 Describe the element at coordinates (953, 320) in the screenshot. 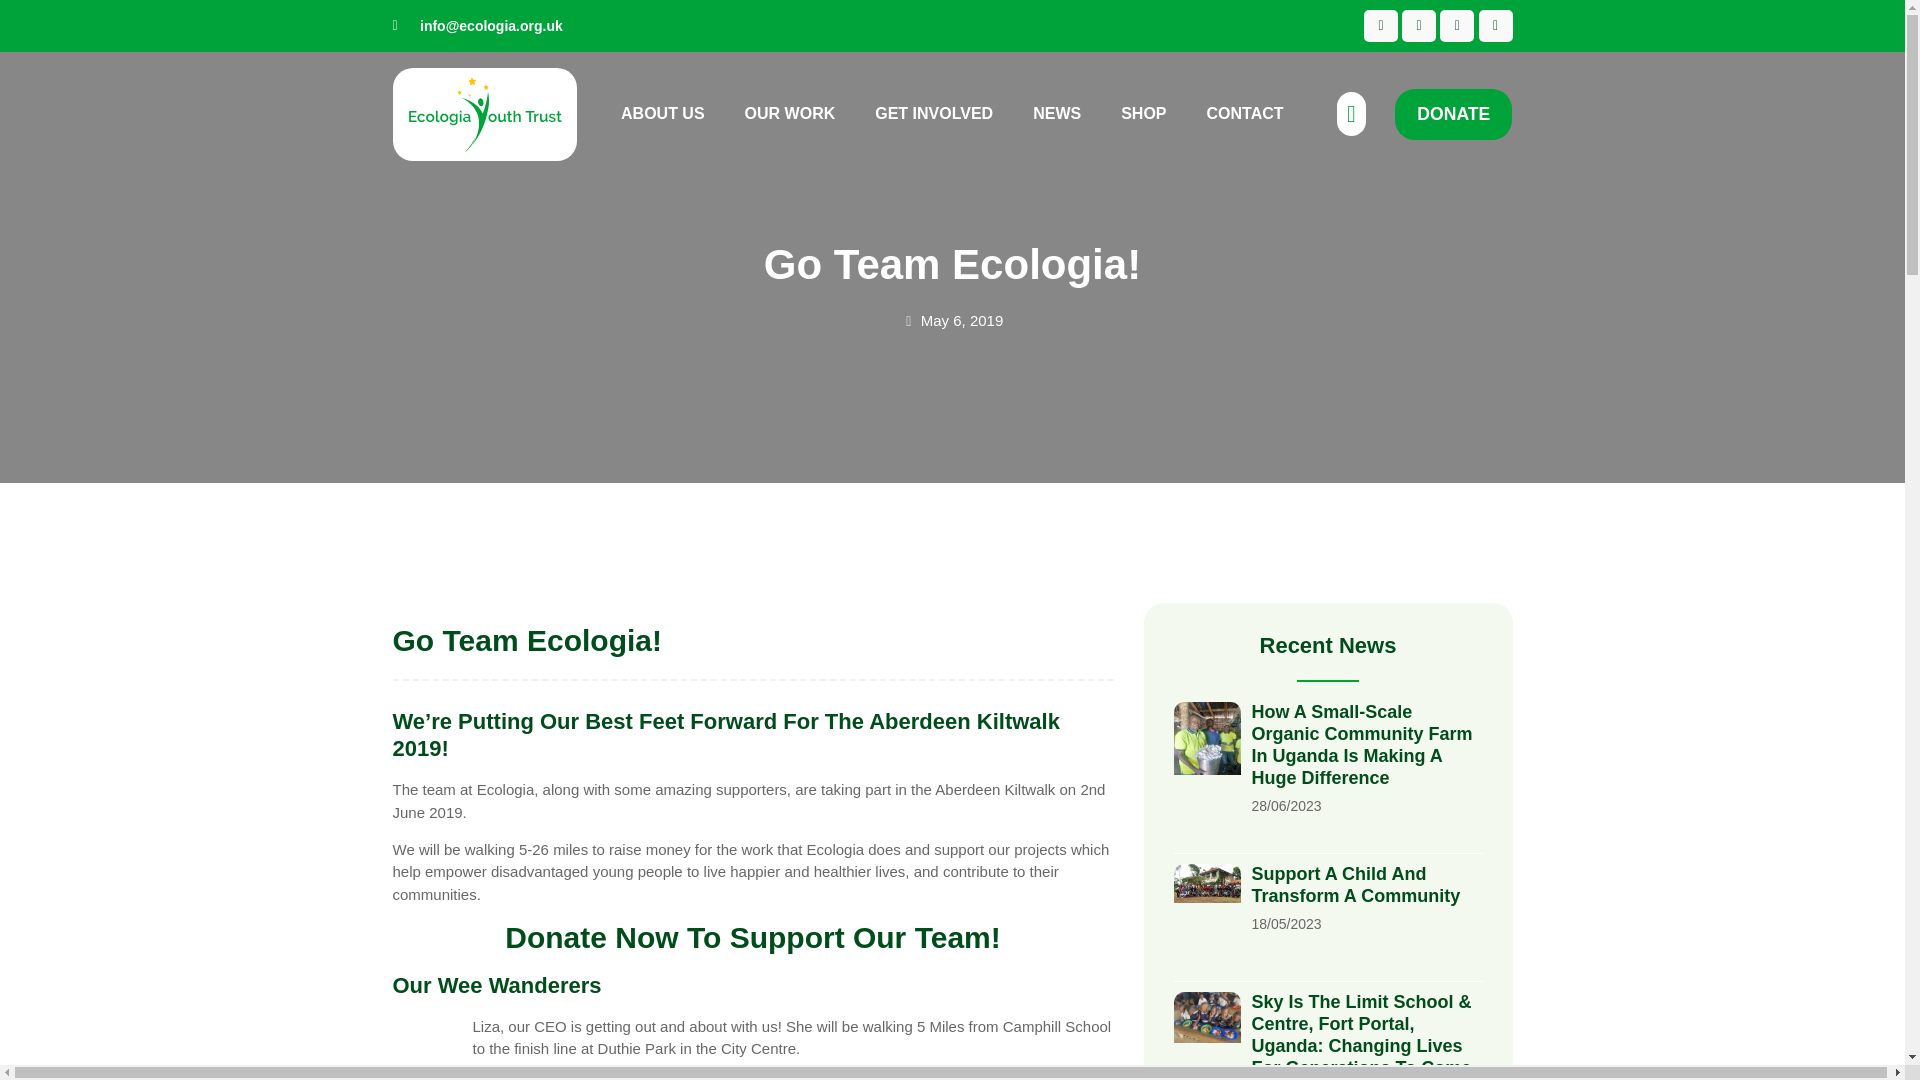

I see `May 6, 2019` at that location.